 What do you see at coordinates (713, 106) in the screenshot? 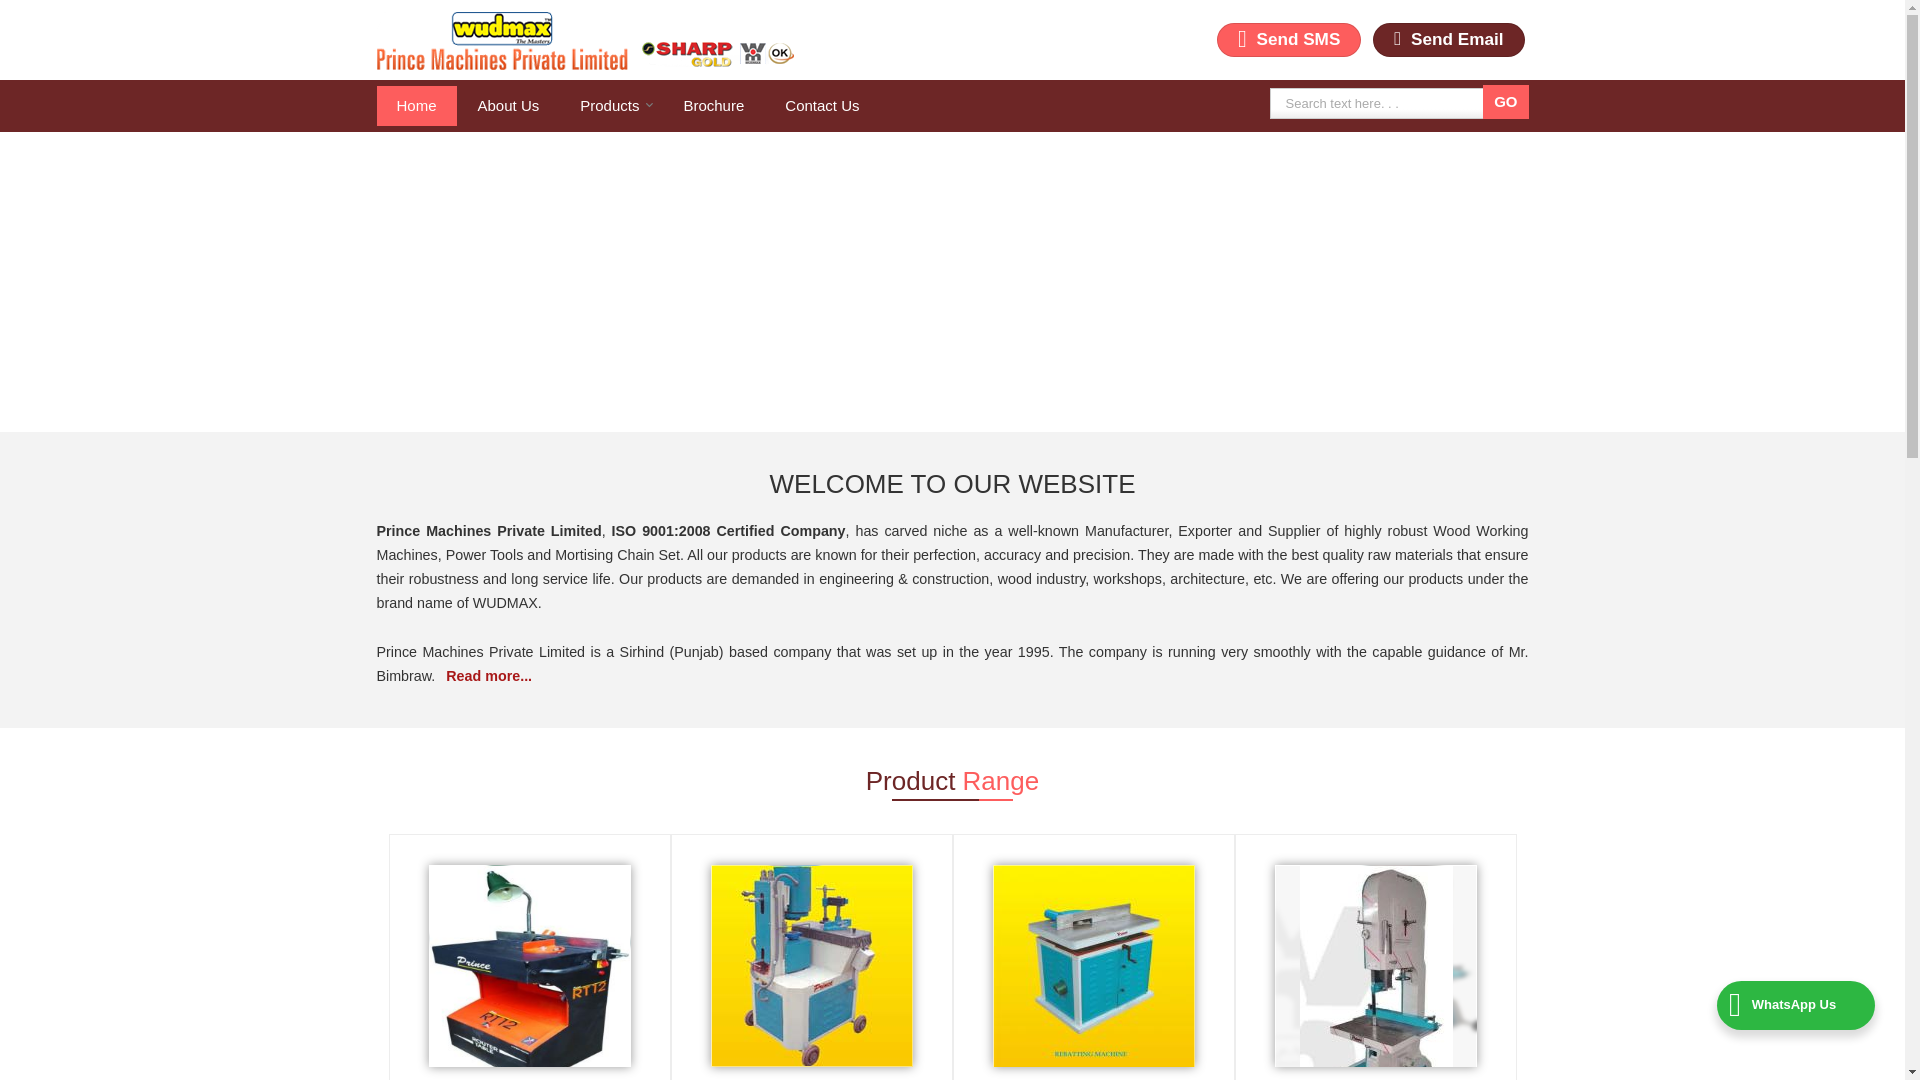
I see `Brochure` at bounding box center [713, 106].